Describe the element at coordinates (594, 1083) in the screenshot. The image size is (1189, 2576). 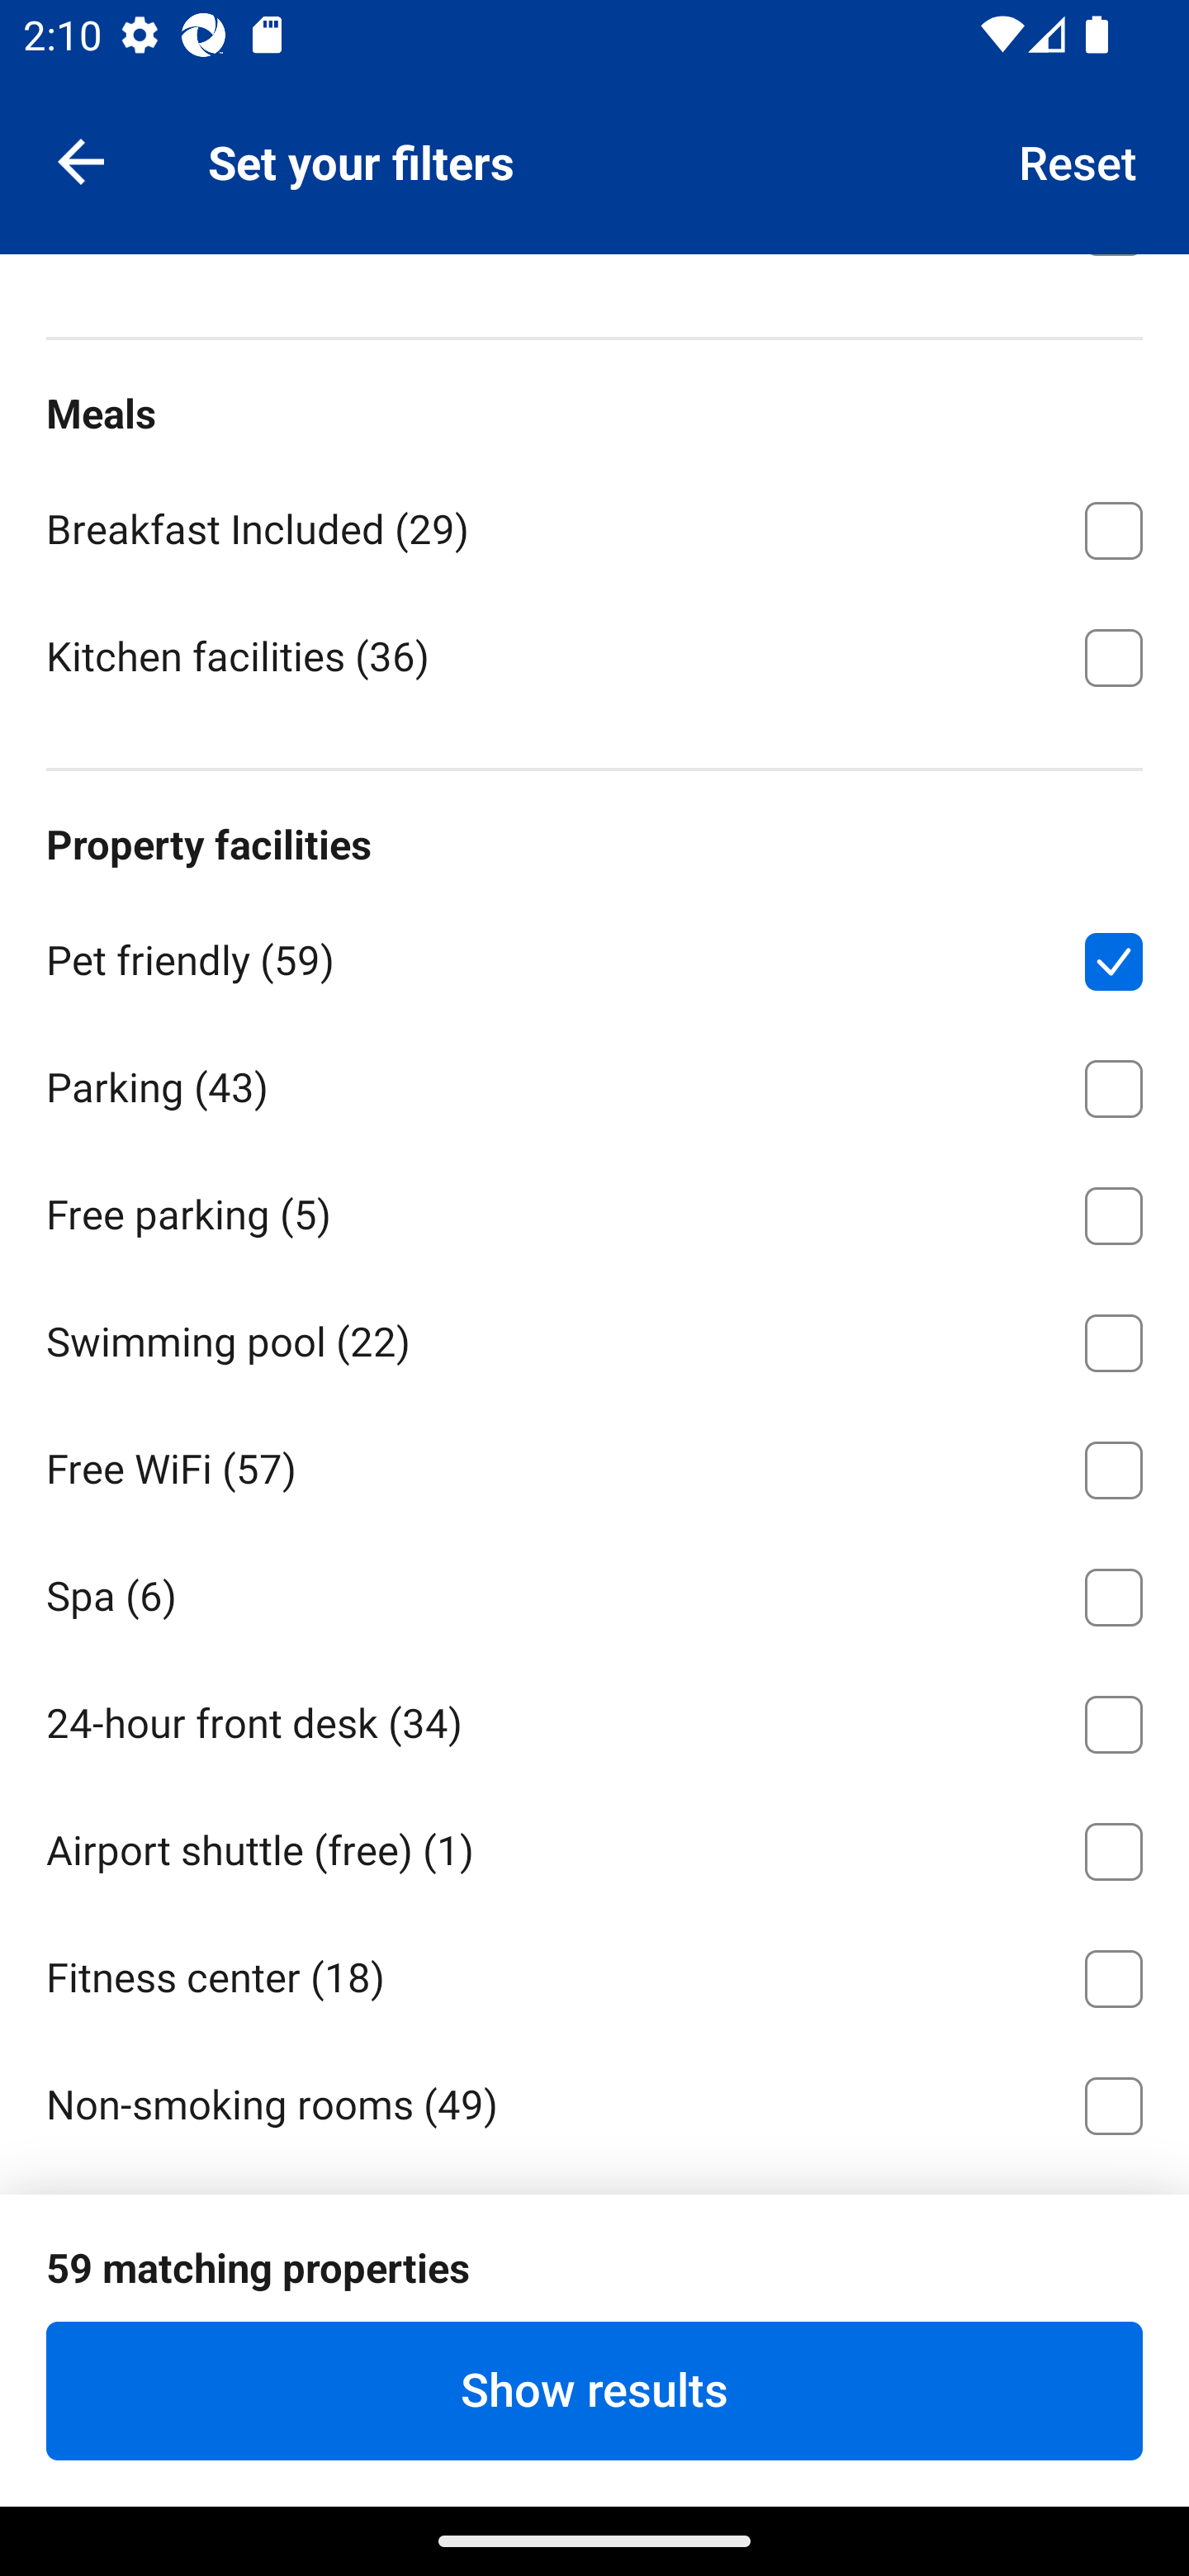
I see `Parking ⁦(43)` at that location.